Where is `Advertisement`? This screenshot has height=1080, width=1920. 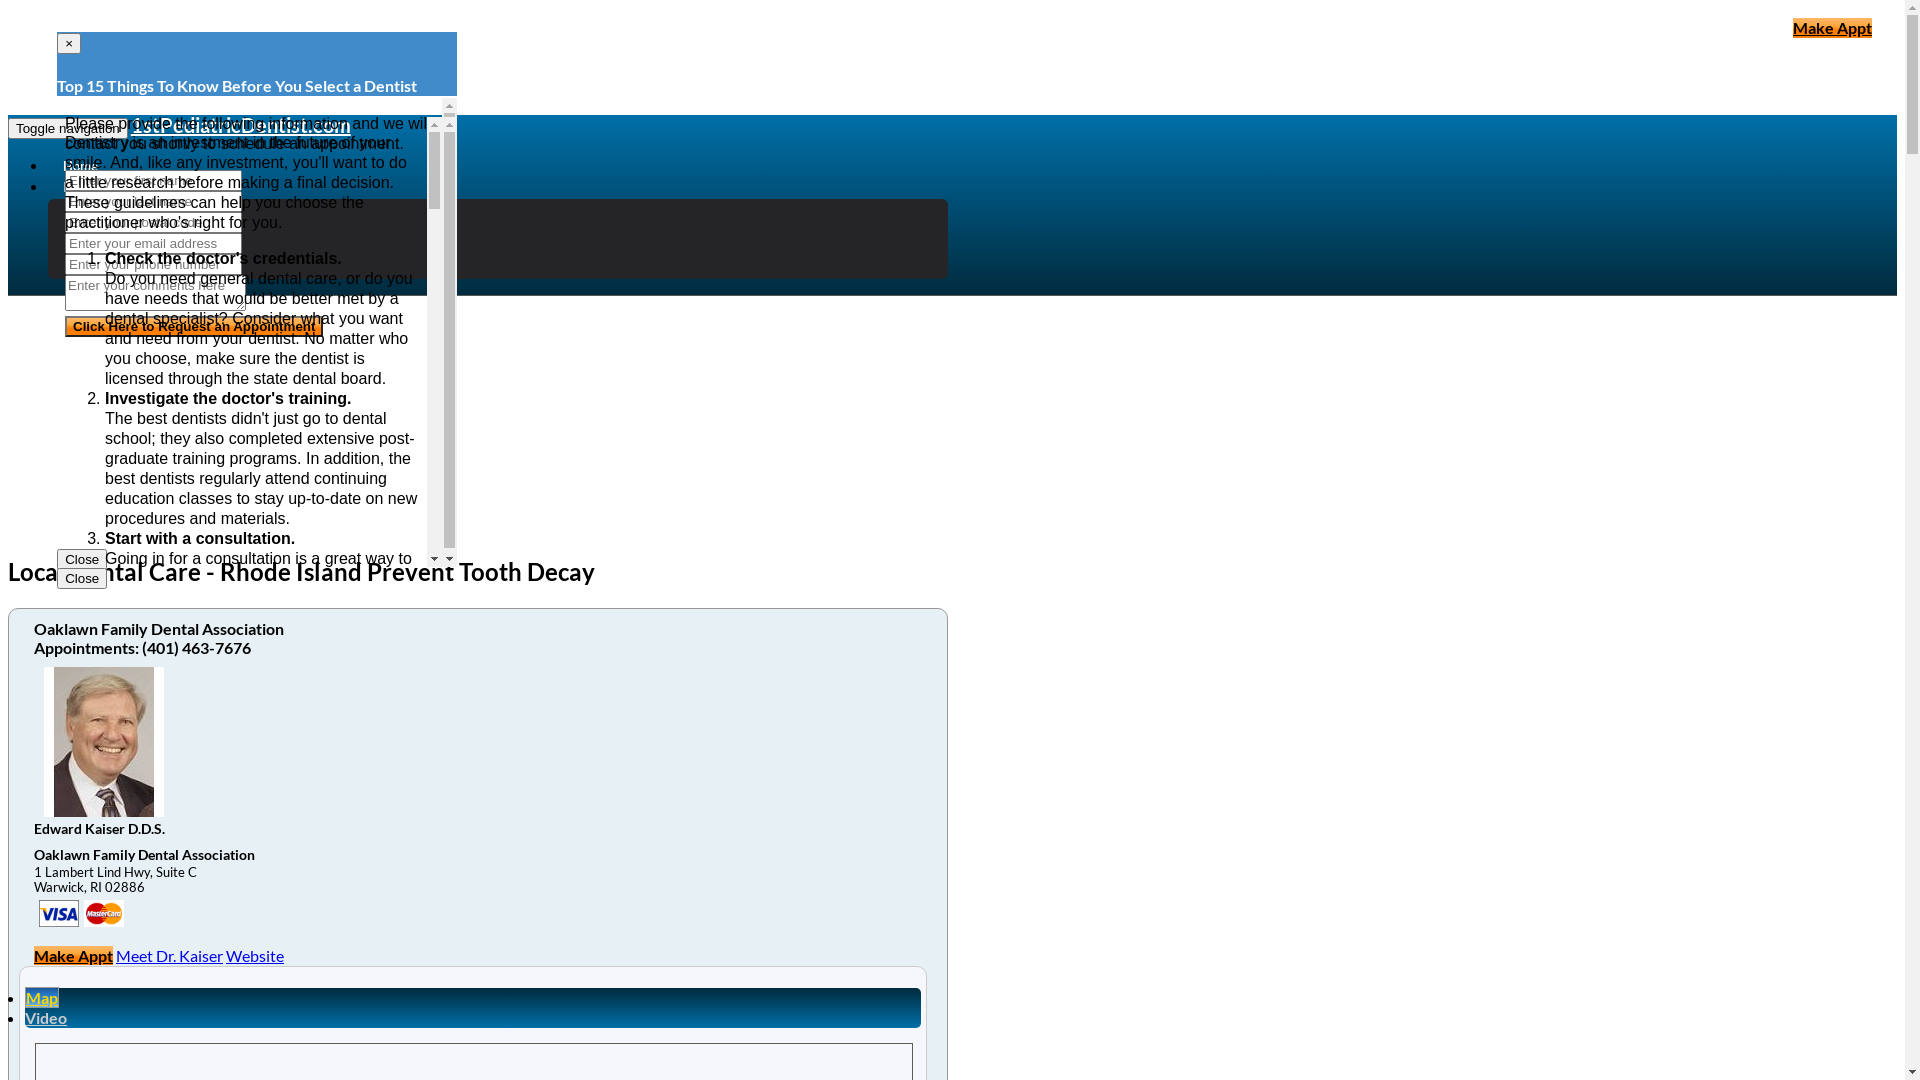
Advertisement is located at coordinates (478, 396).